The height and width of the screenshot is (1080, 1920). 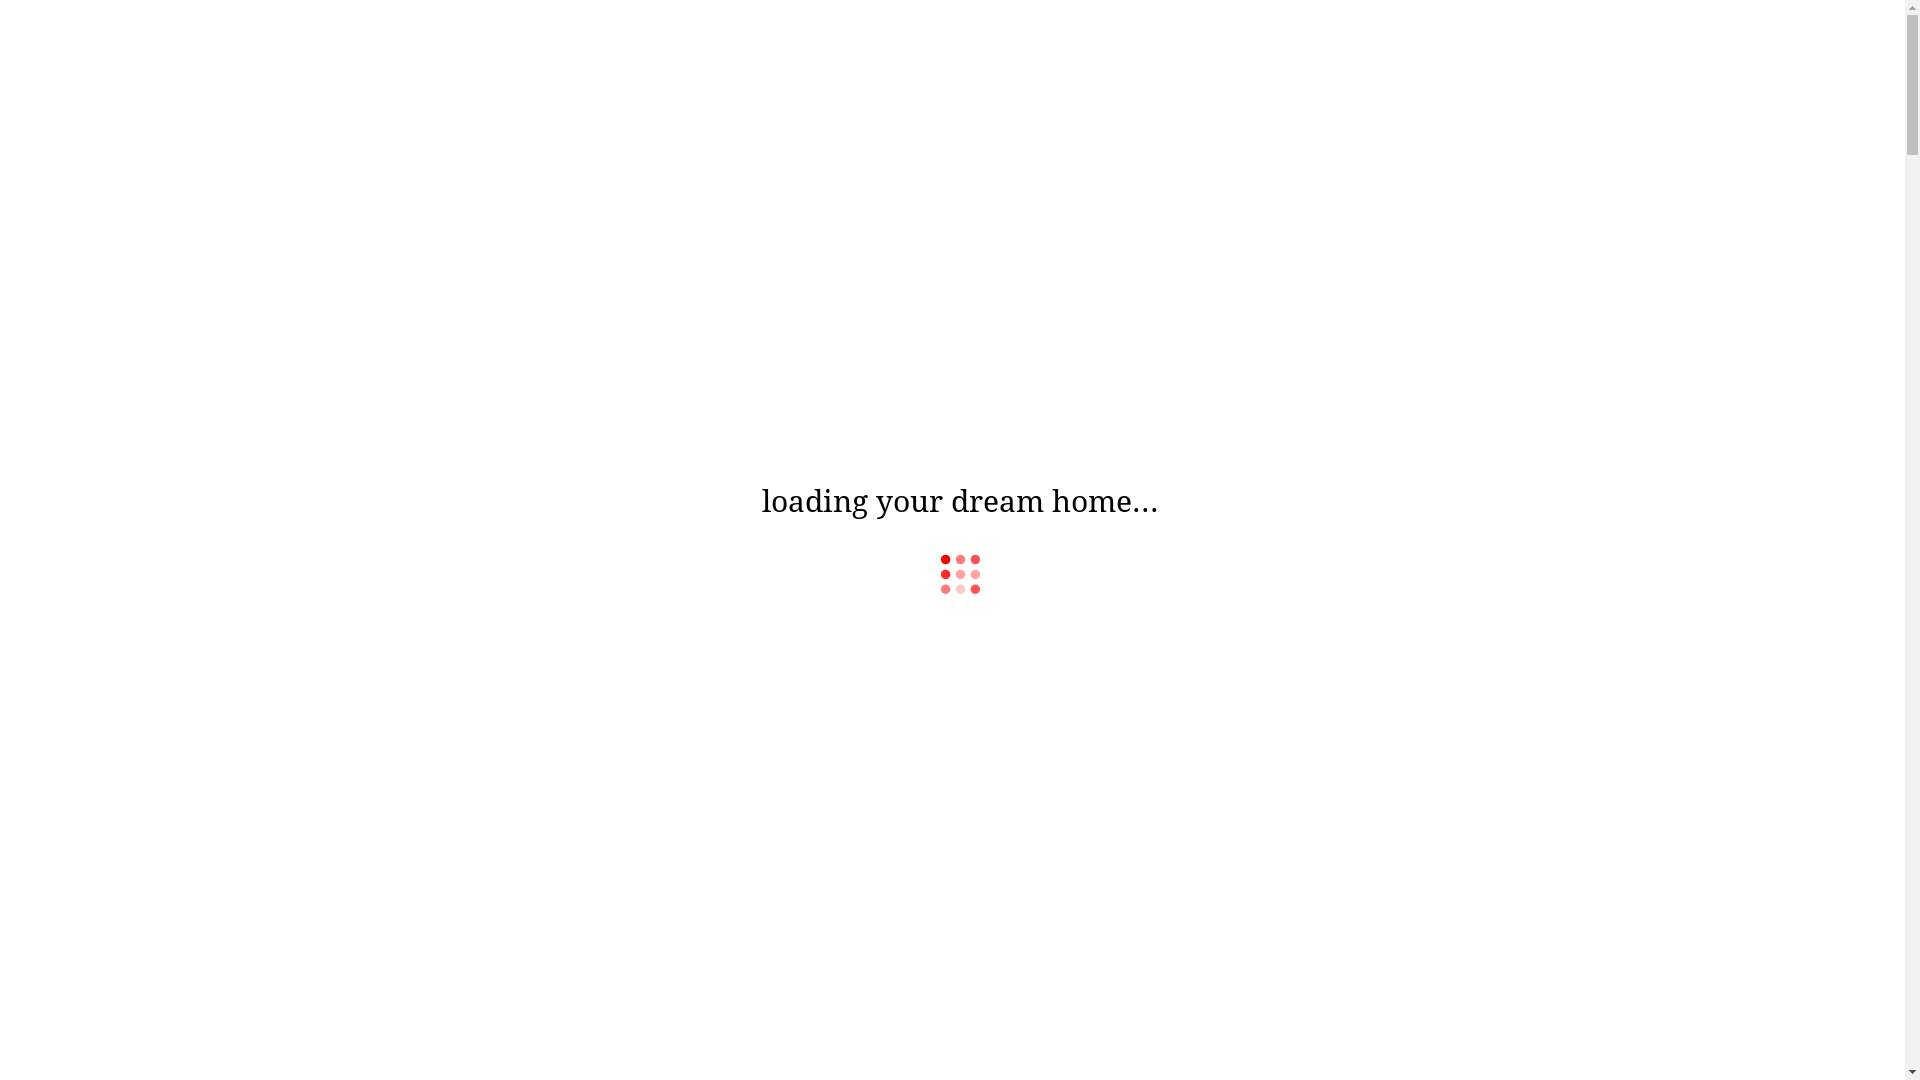 I want to click on GALLERY, so click(x=88, y=106).